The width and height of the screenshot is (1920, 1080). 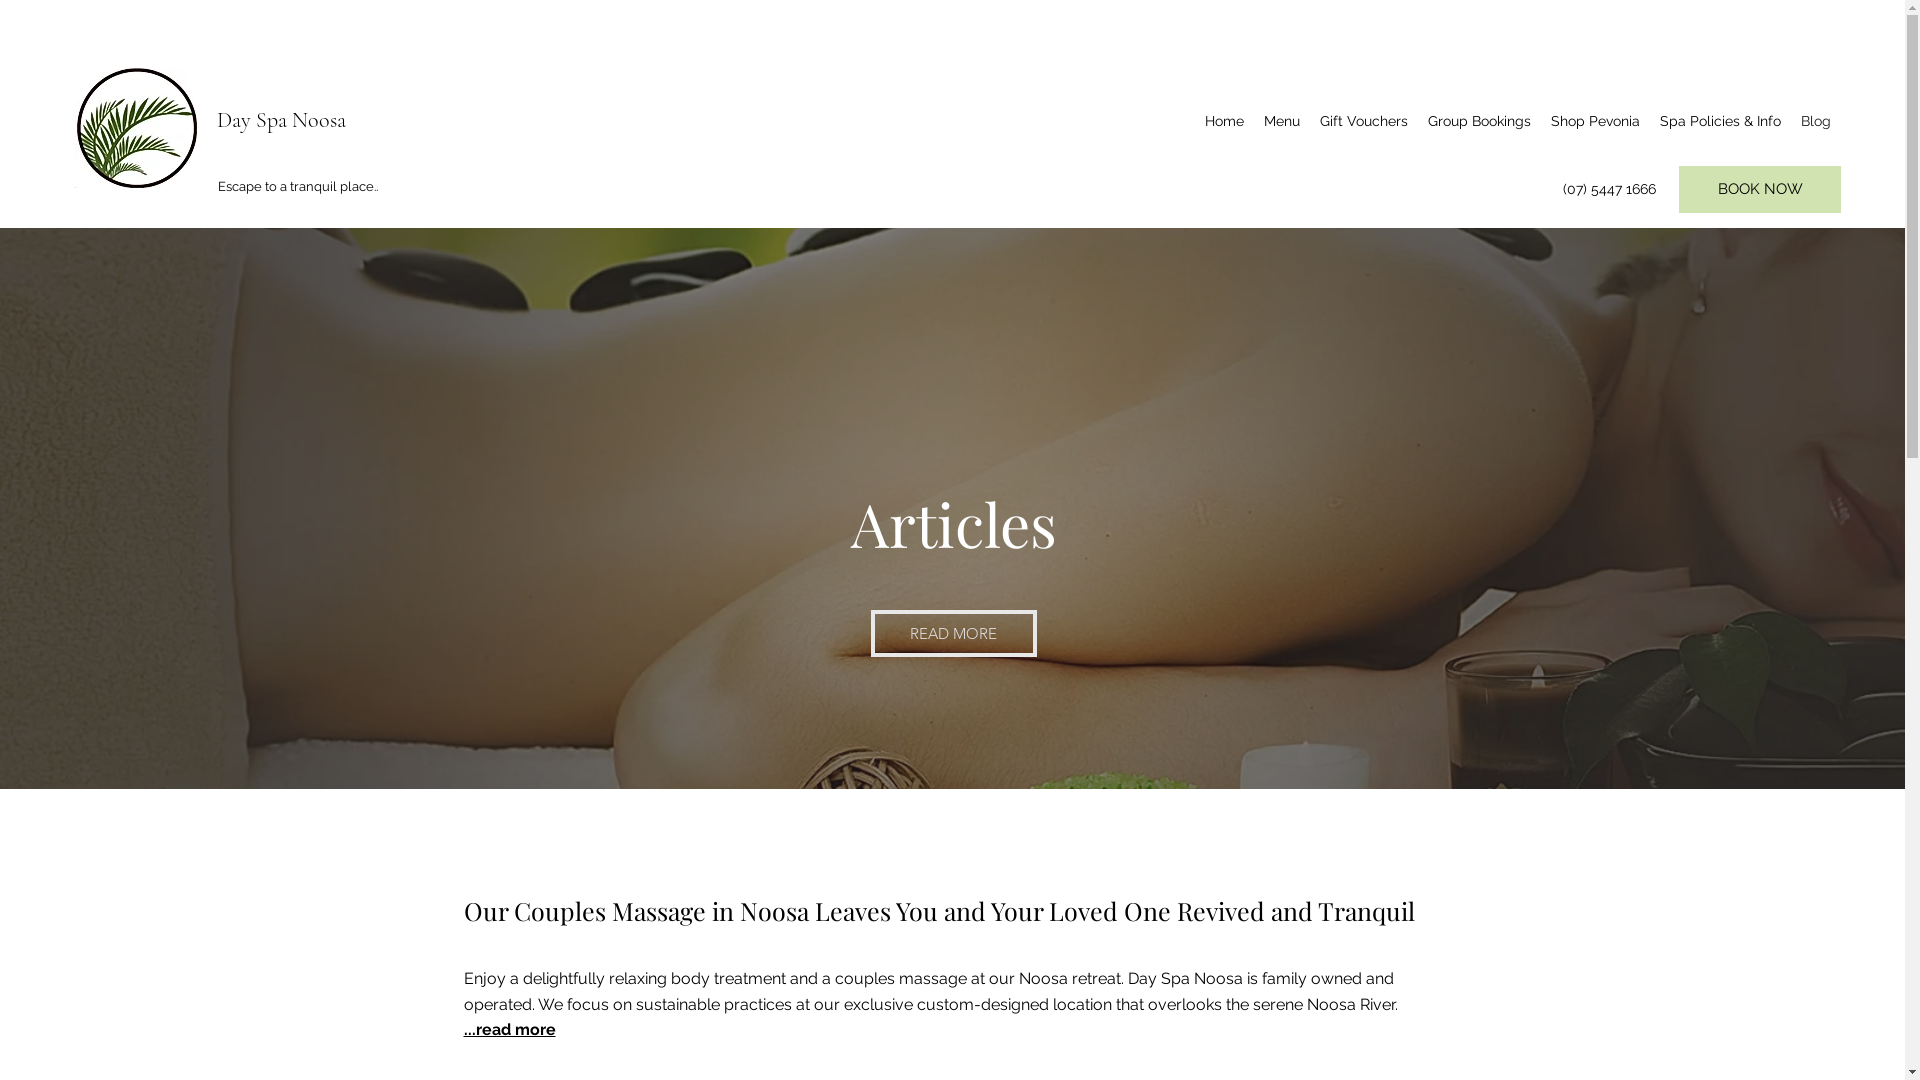 What do you see at coordinates (1816, 121) in the screenshot?
I see `Blog` at bounding box center [1816, 121].